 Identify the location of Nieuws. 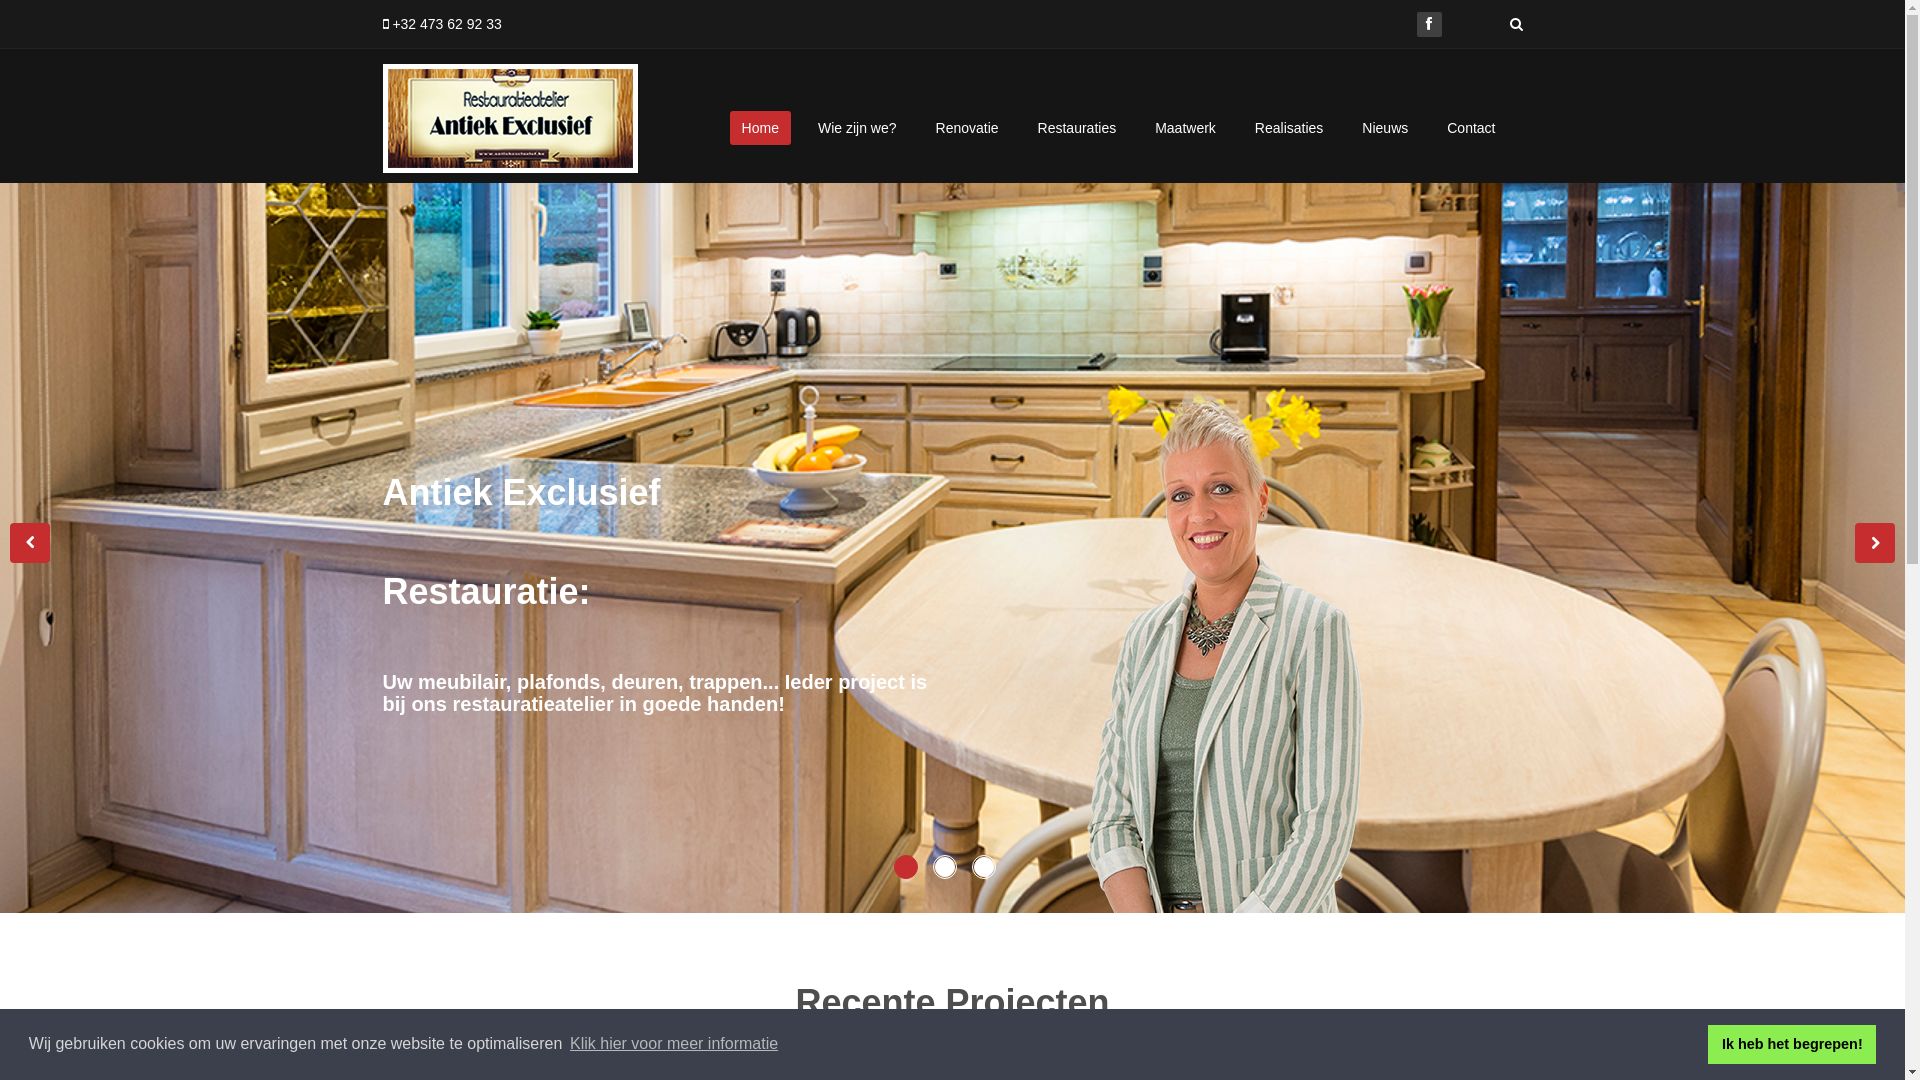
(1385, 128).